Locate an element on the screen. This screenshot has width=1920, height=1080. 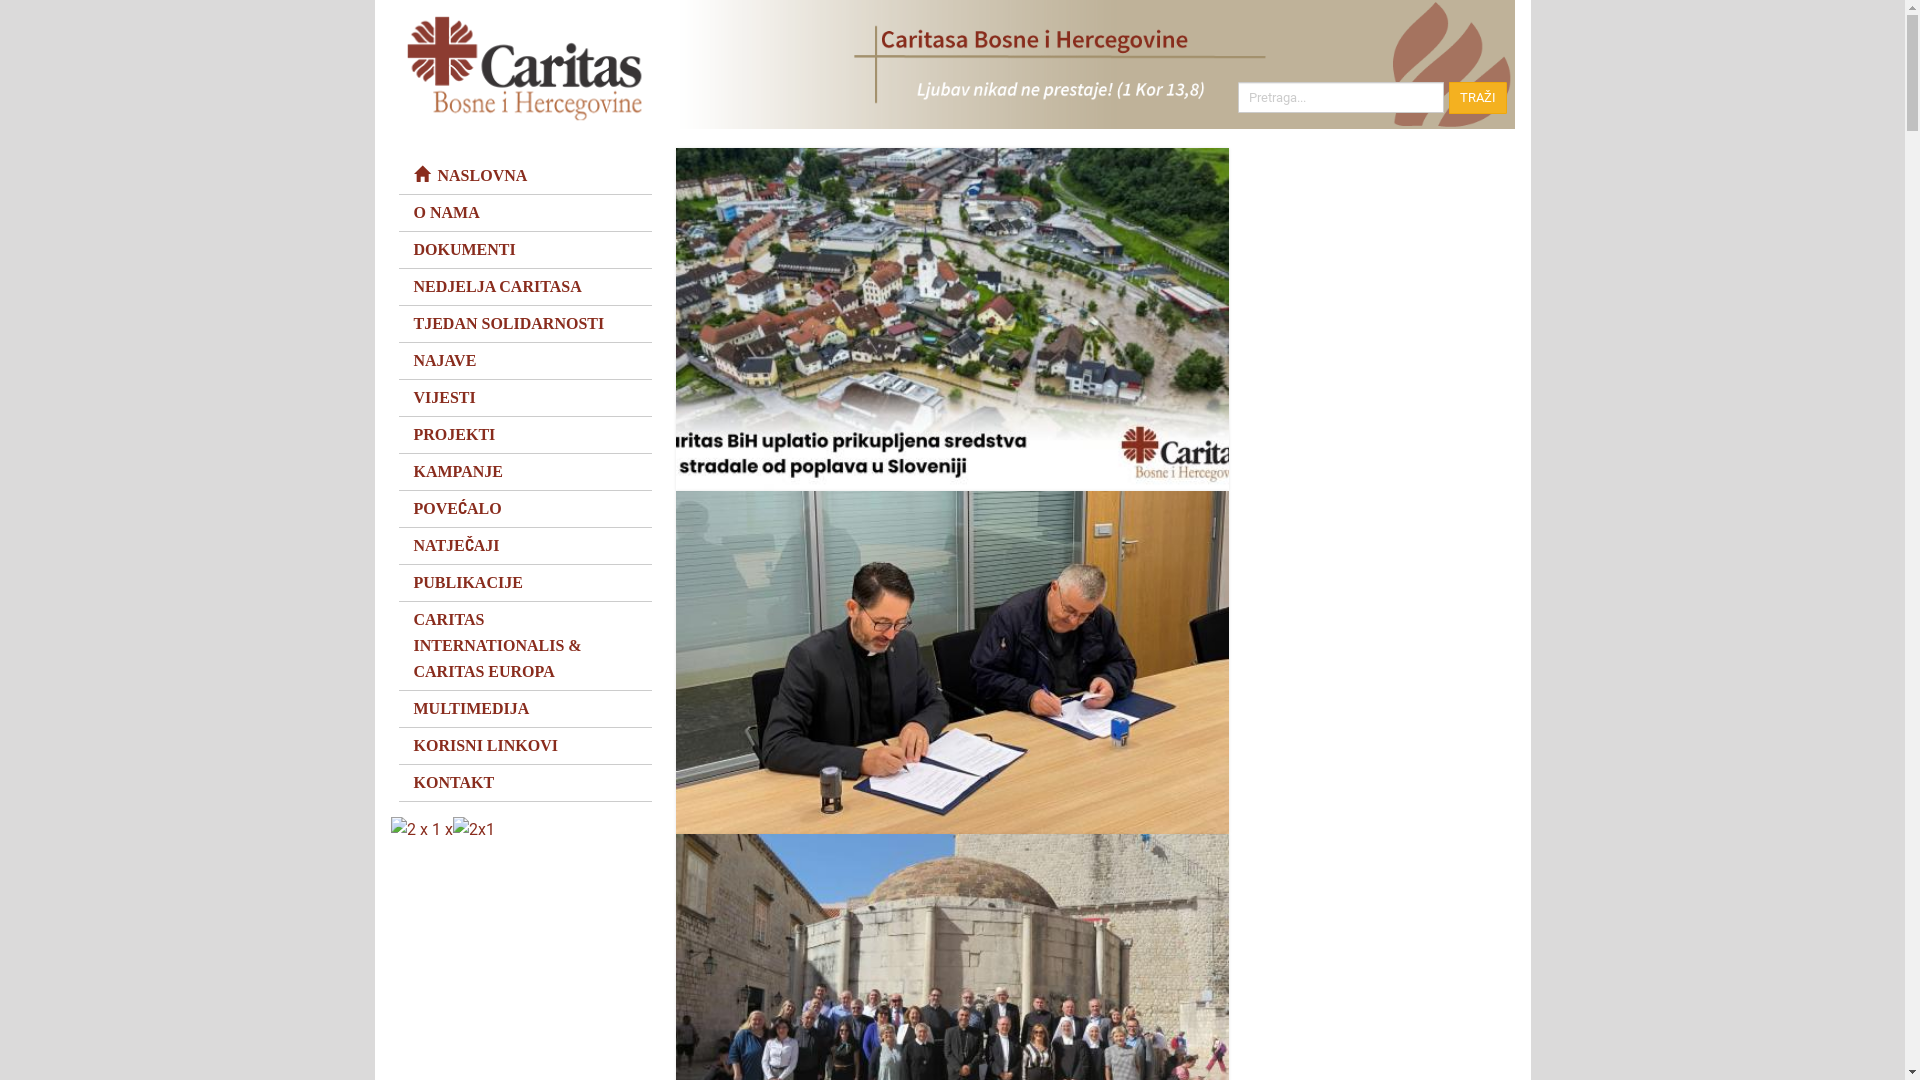
TJEDAN SOLIDARNOSTI is located at coordinates (524, 324).